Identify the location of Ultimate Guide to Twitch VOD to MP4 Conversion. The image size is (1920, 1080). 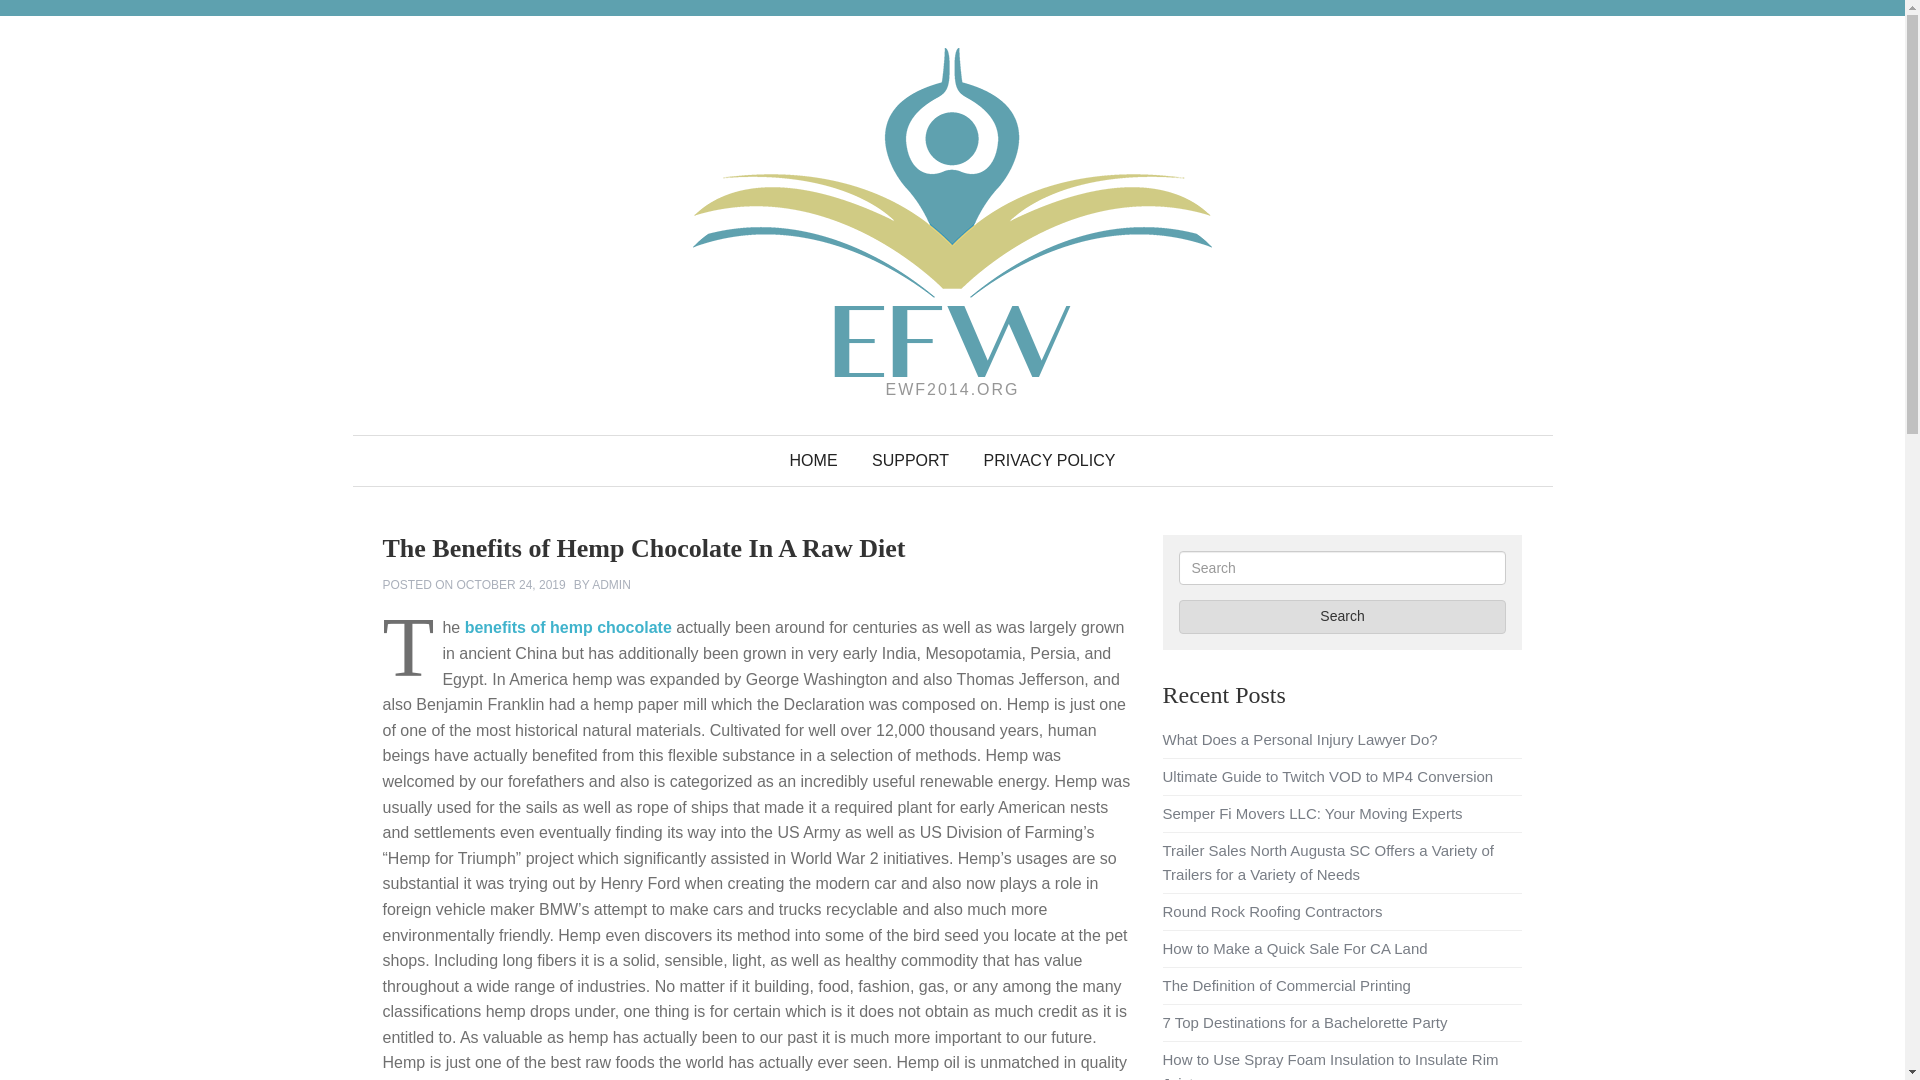
(1327, 776).